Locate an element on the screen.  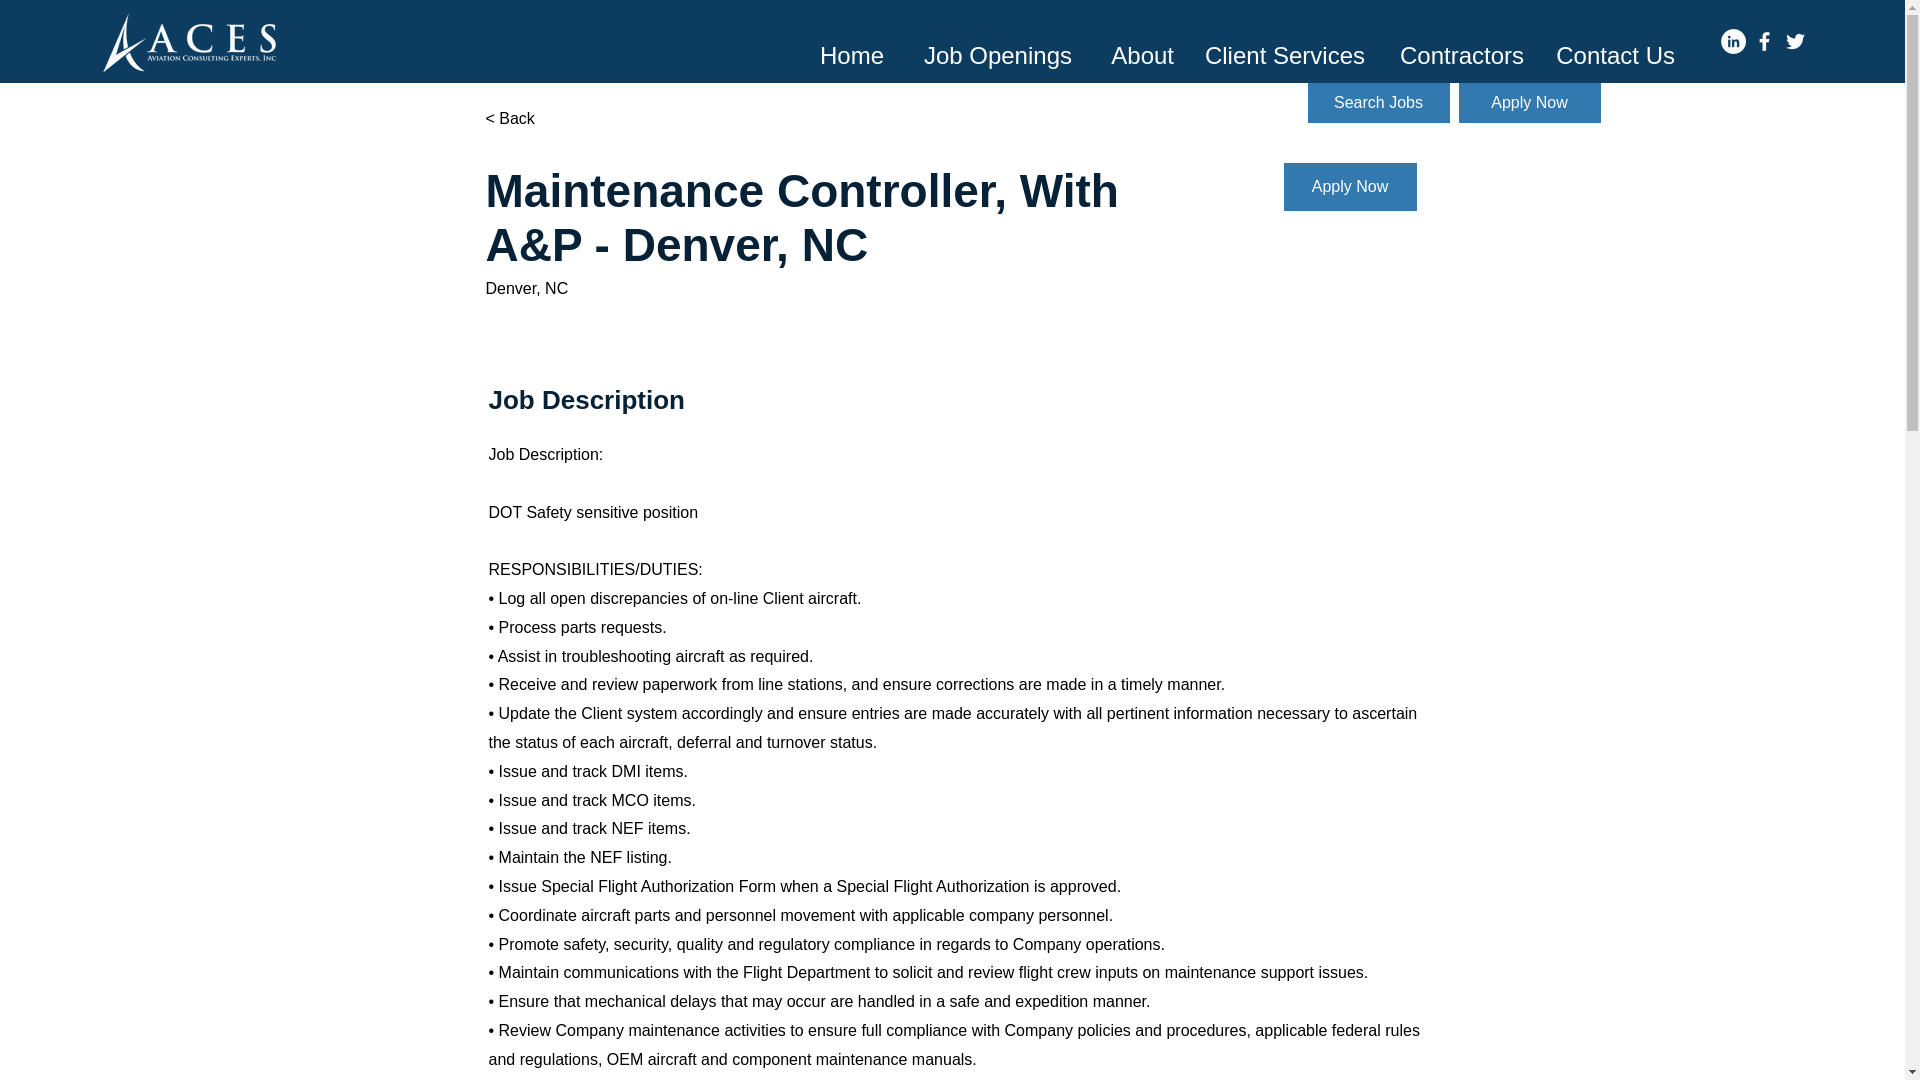
Home is located at coordinates (848, 46).